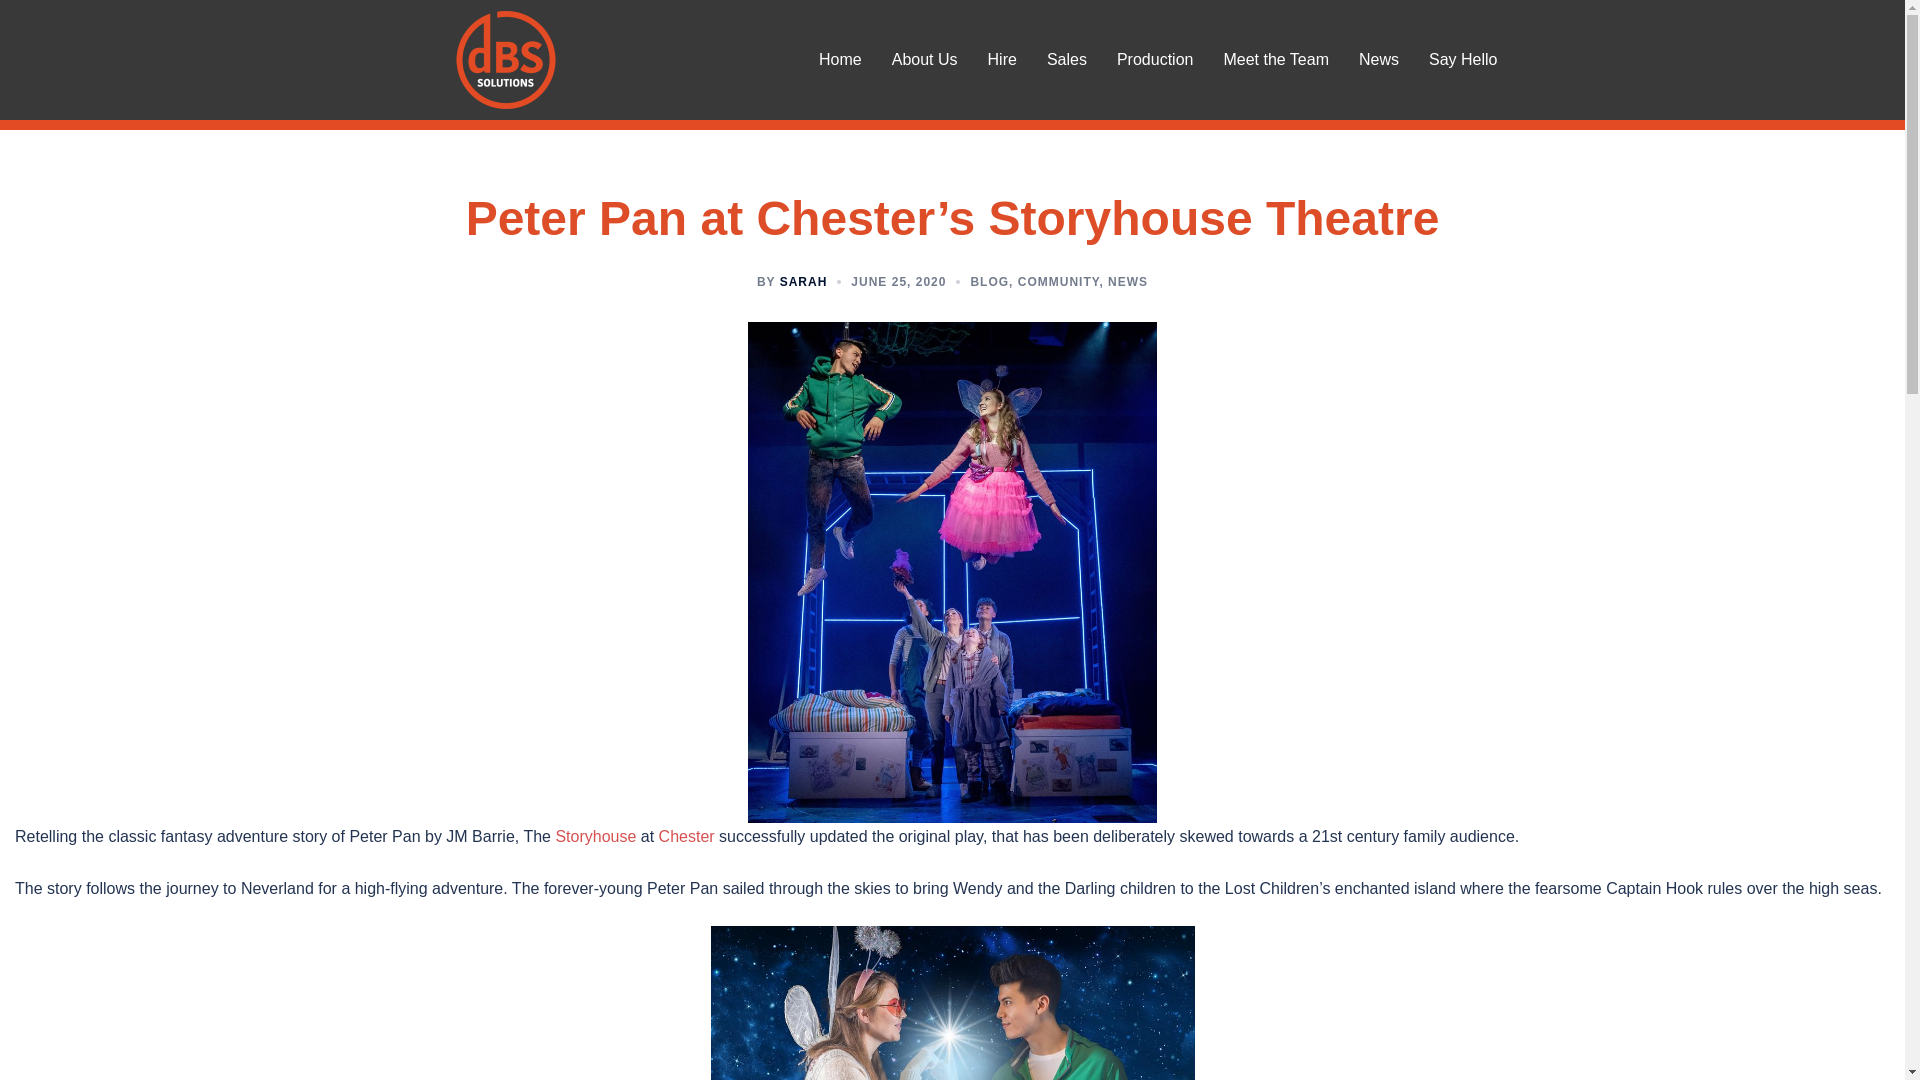 The width and height of the screenshot is (1920, 1080). I want to click on Storyhouse, so click(594, 836).